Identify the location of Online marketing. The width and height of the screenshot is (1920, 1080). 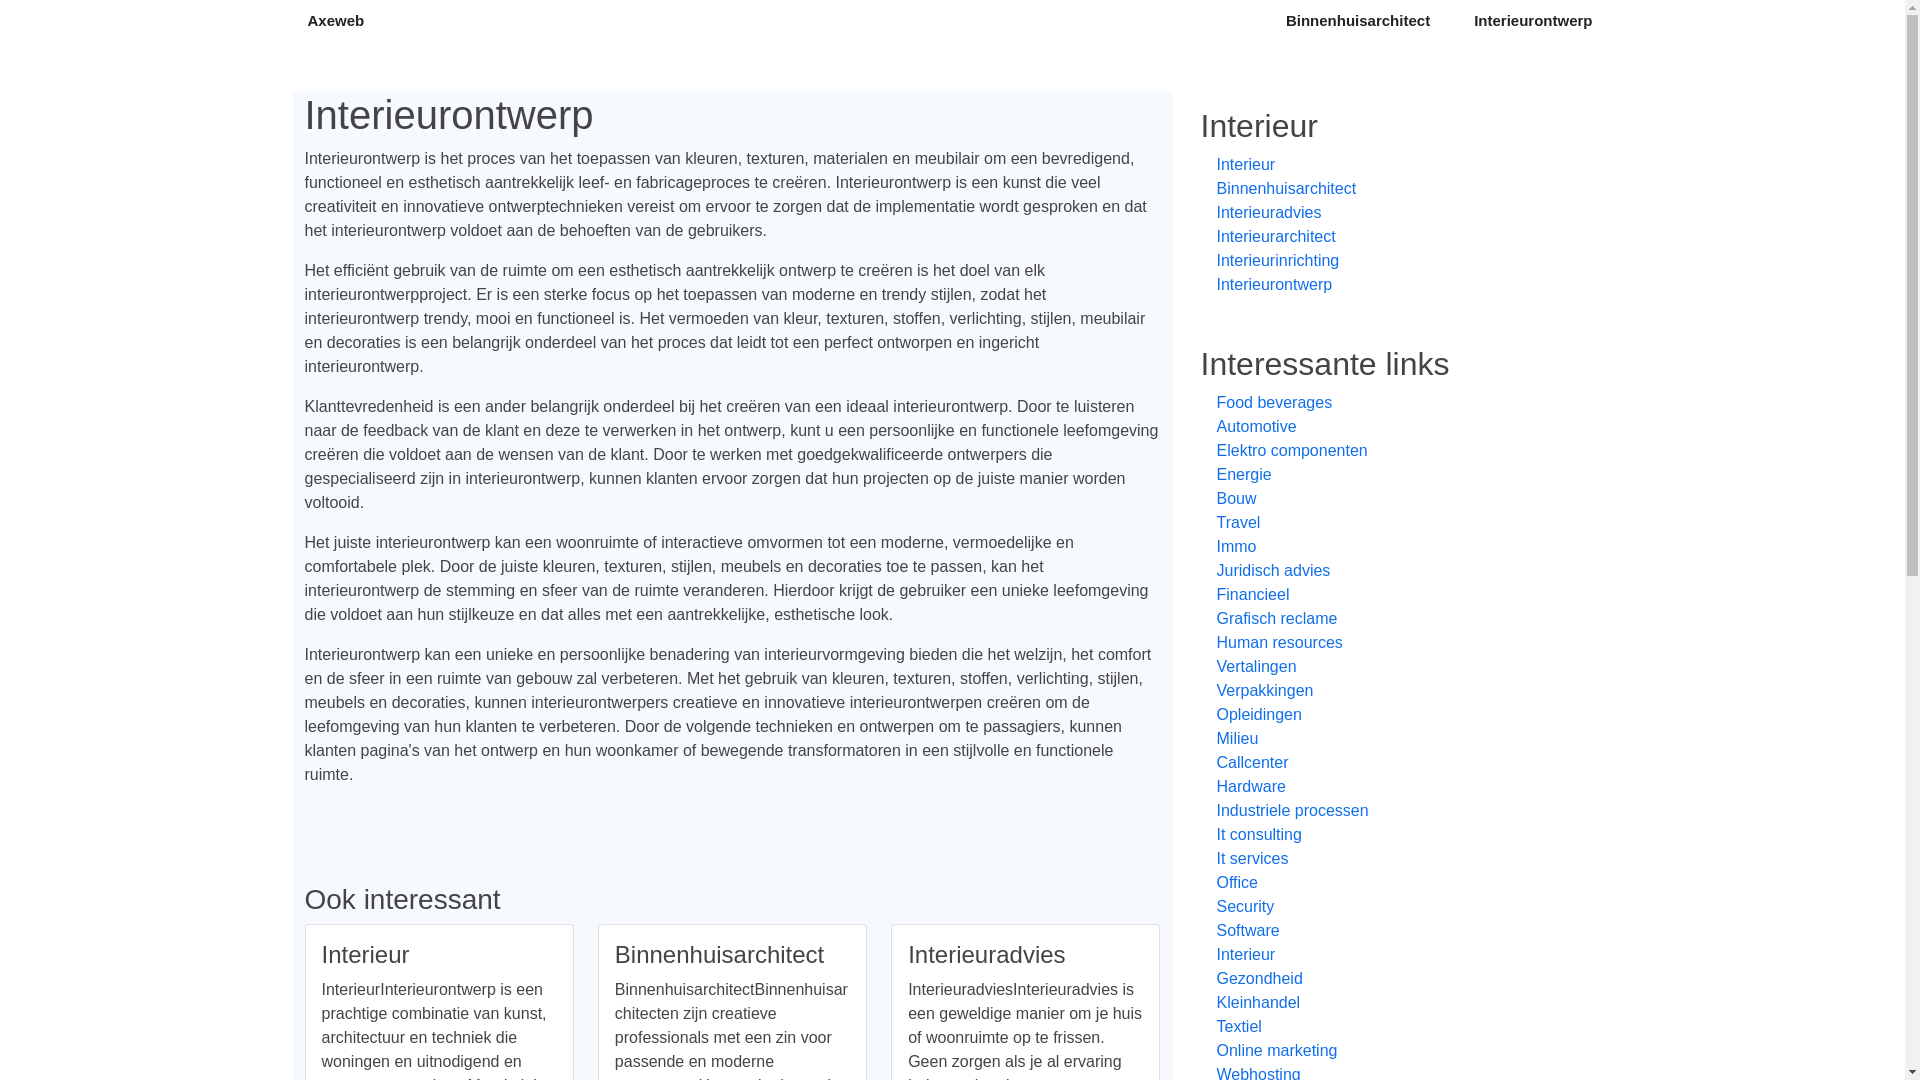
(1392, 1051).